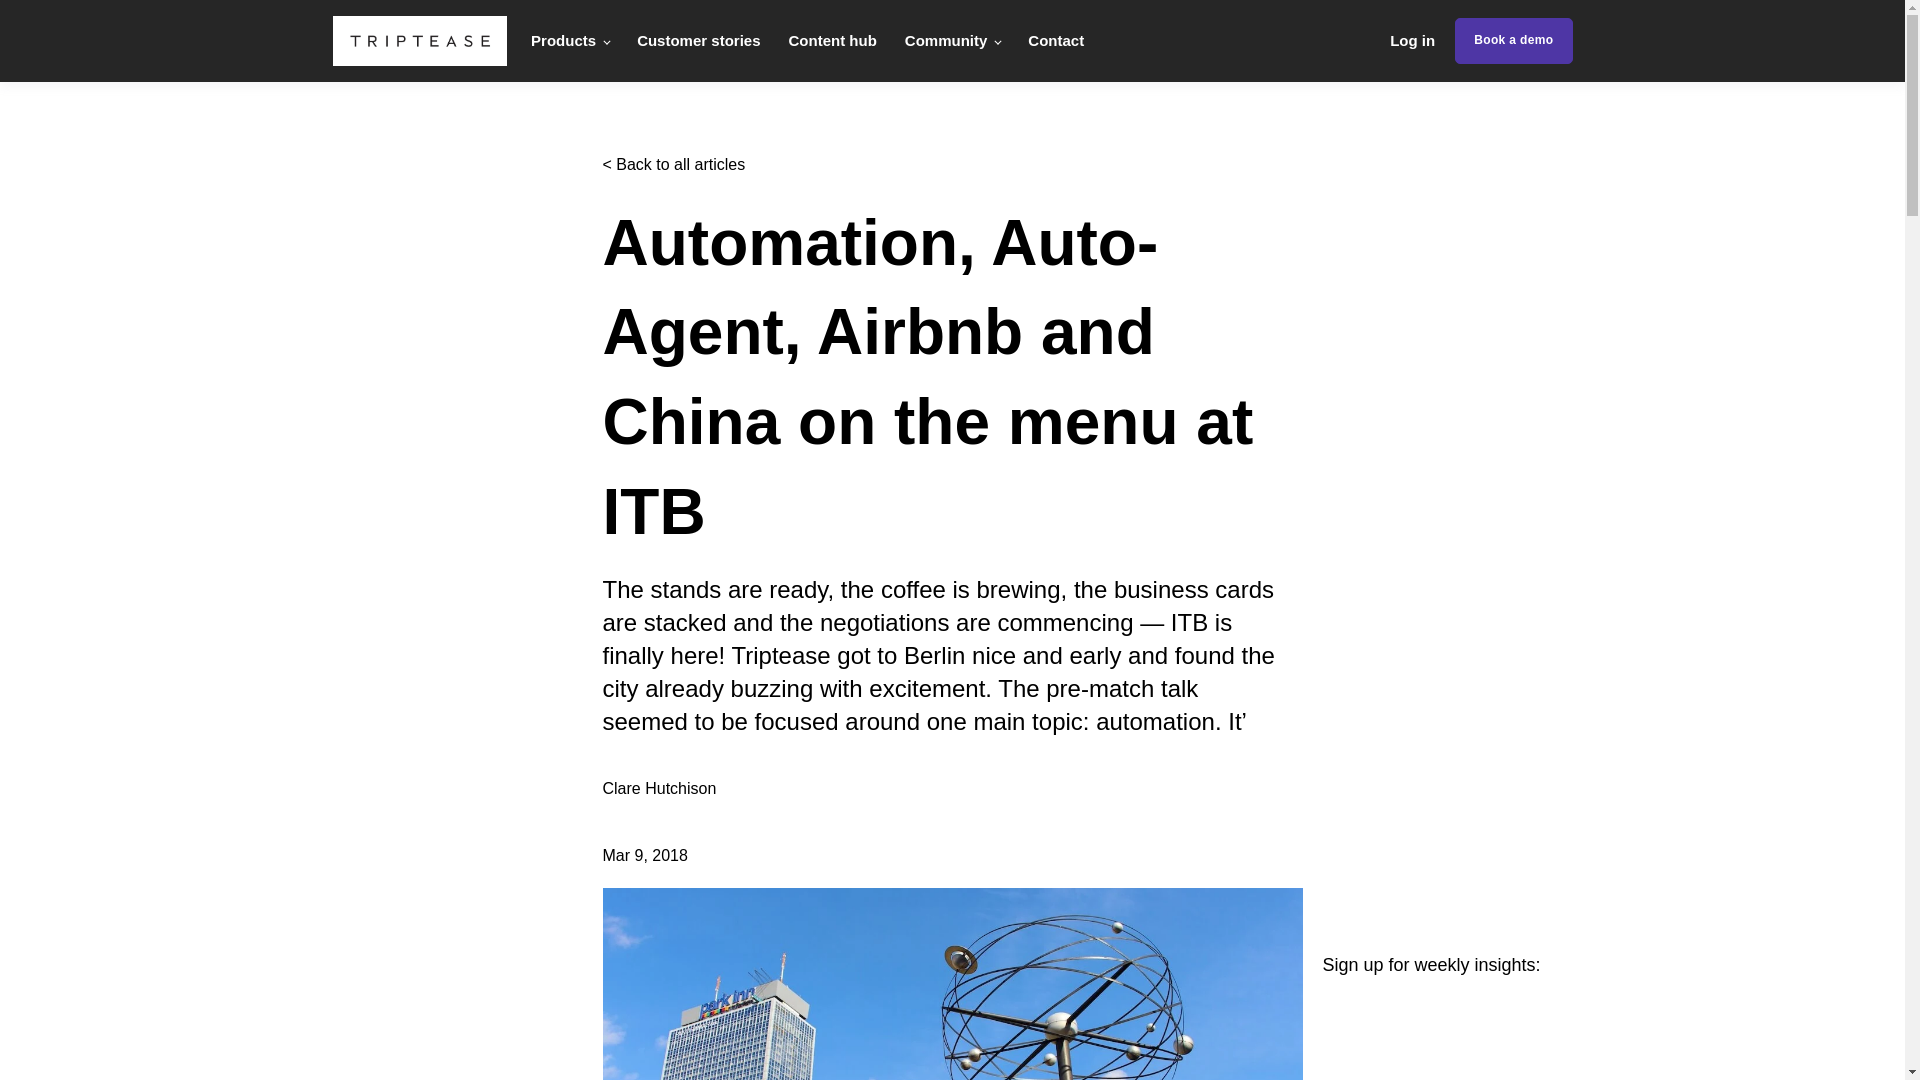 The width and height of the screenshot is (1920, 1080). What do you see at coordinates (659, 788) in the screenshot?
I see `Clare Hutchison` at bounding box center [659, 788].